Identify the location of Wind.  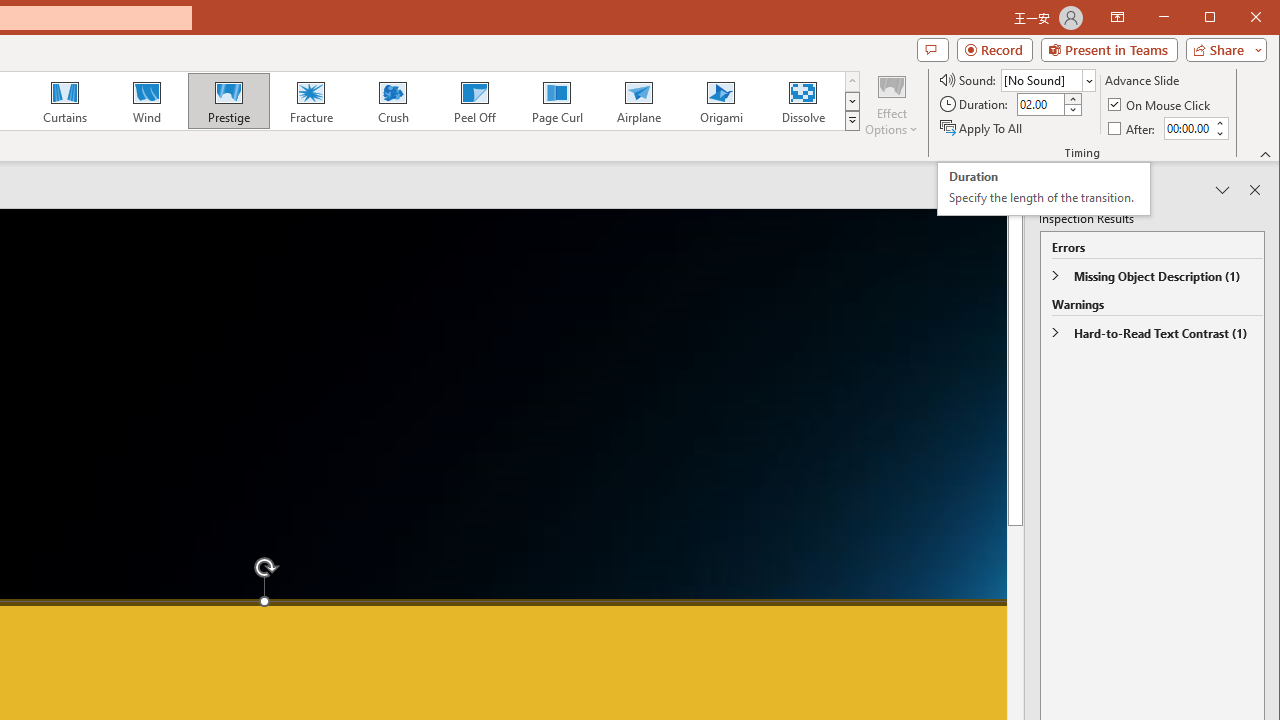
(147, 100).